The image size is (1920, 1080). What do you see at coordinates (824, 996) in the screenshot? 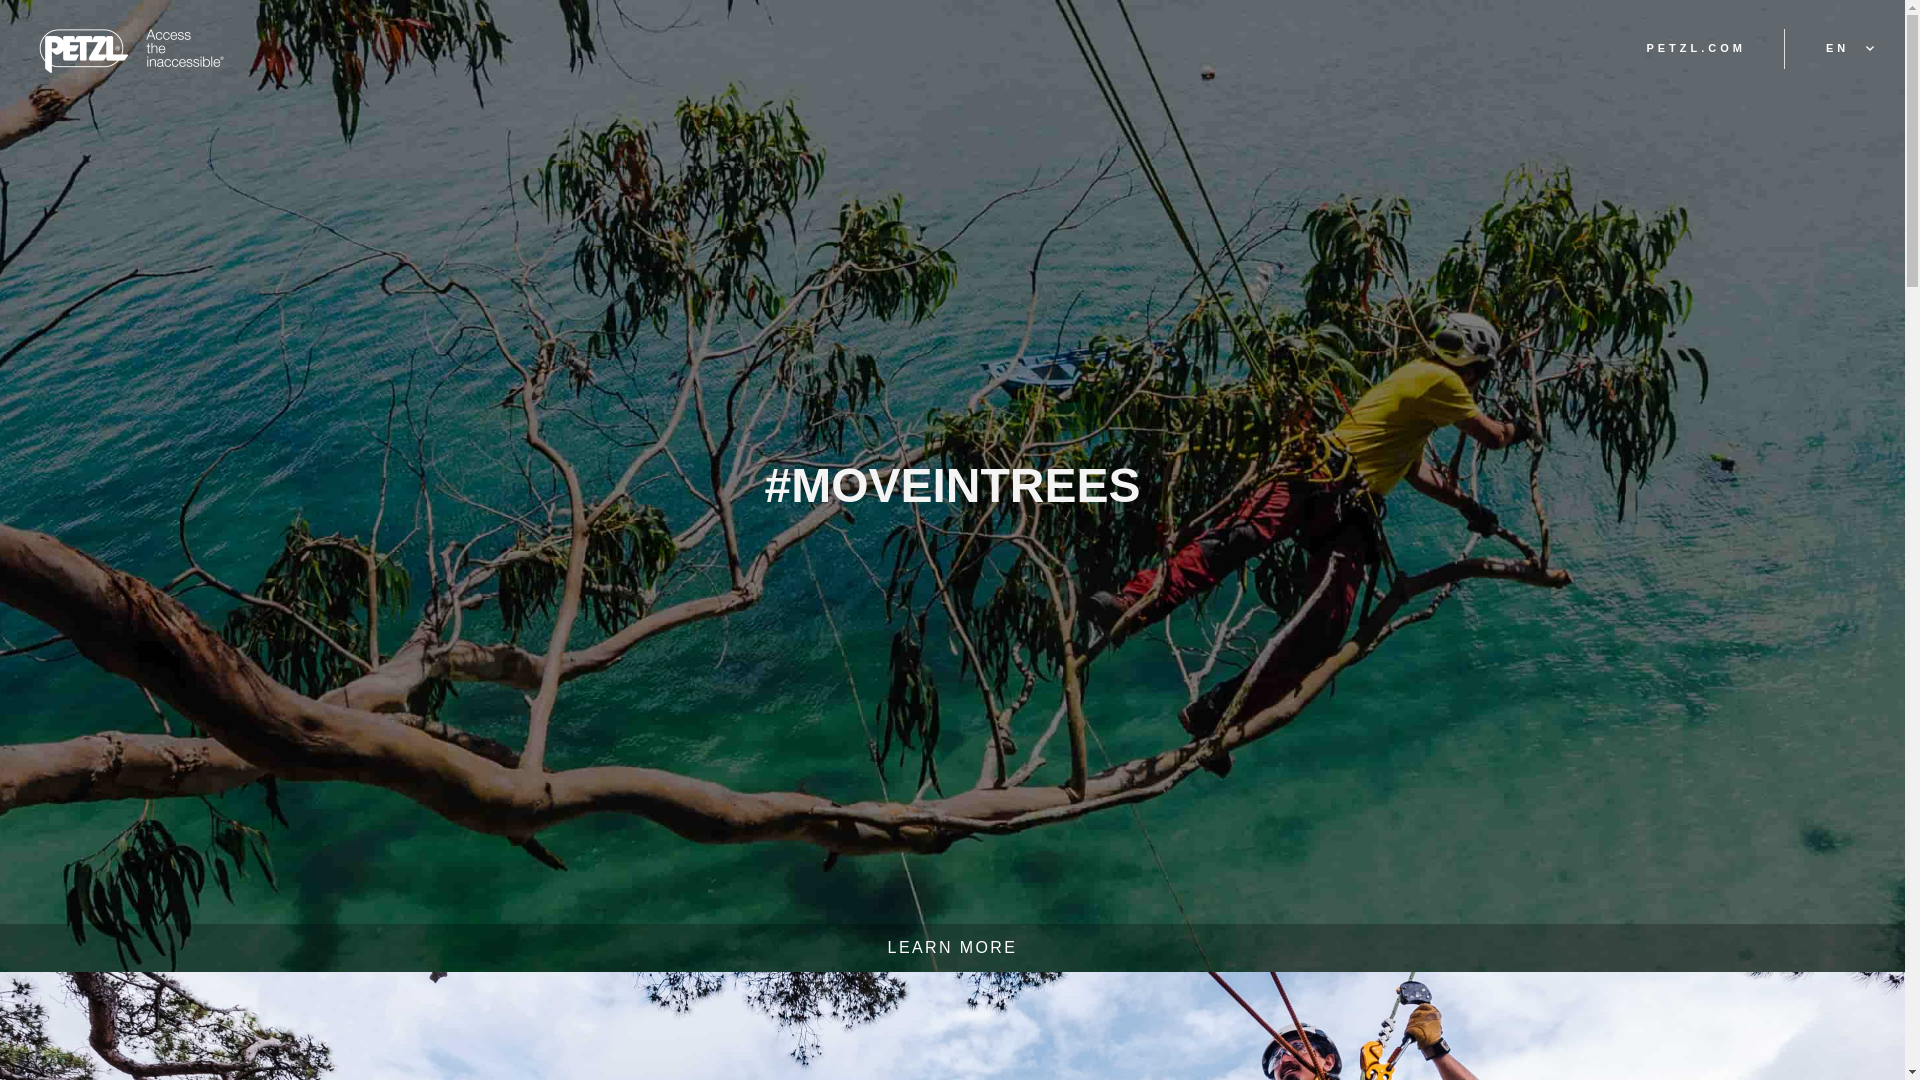
I see `TECH TIPS` at bounding box center [824, 996].